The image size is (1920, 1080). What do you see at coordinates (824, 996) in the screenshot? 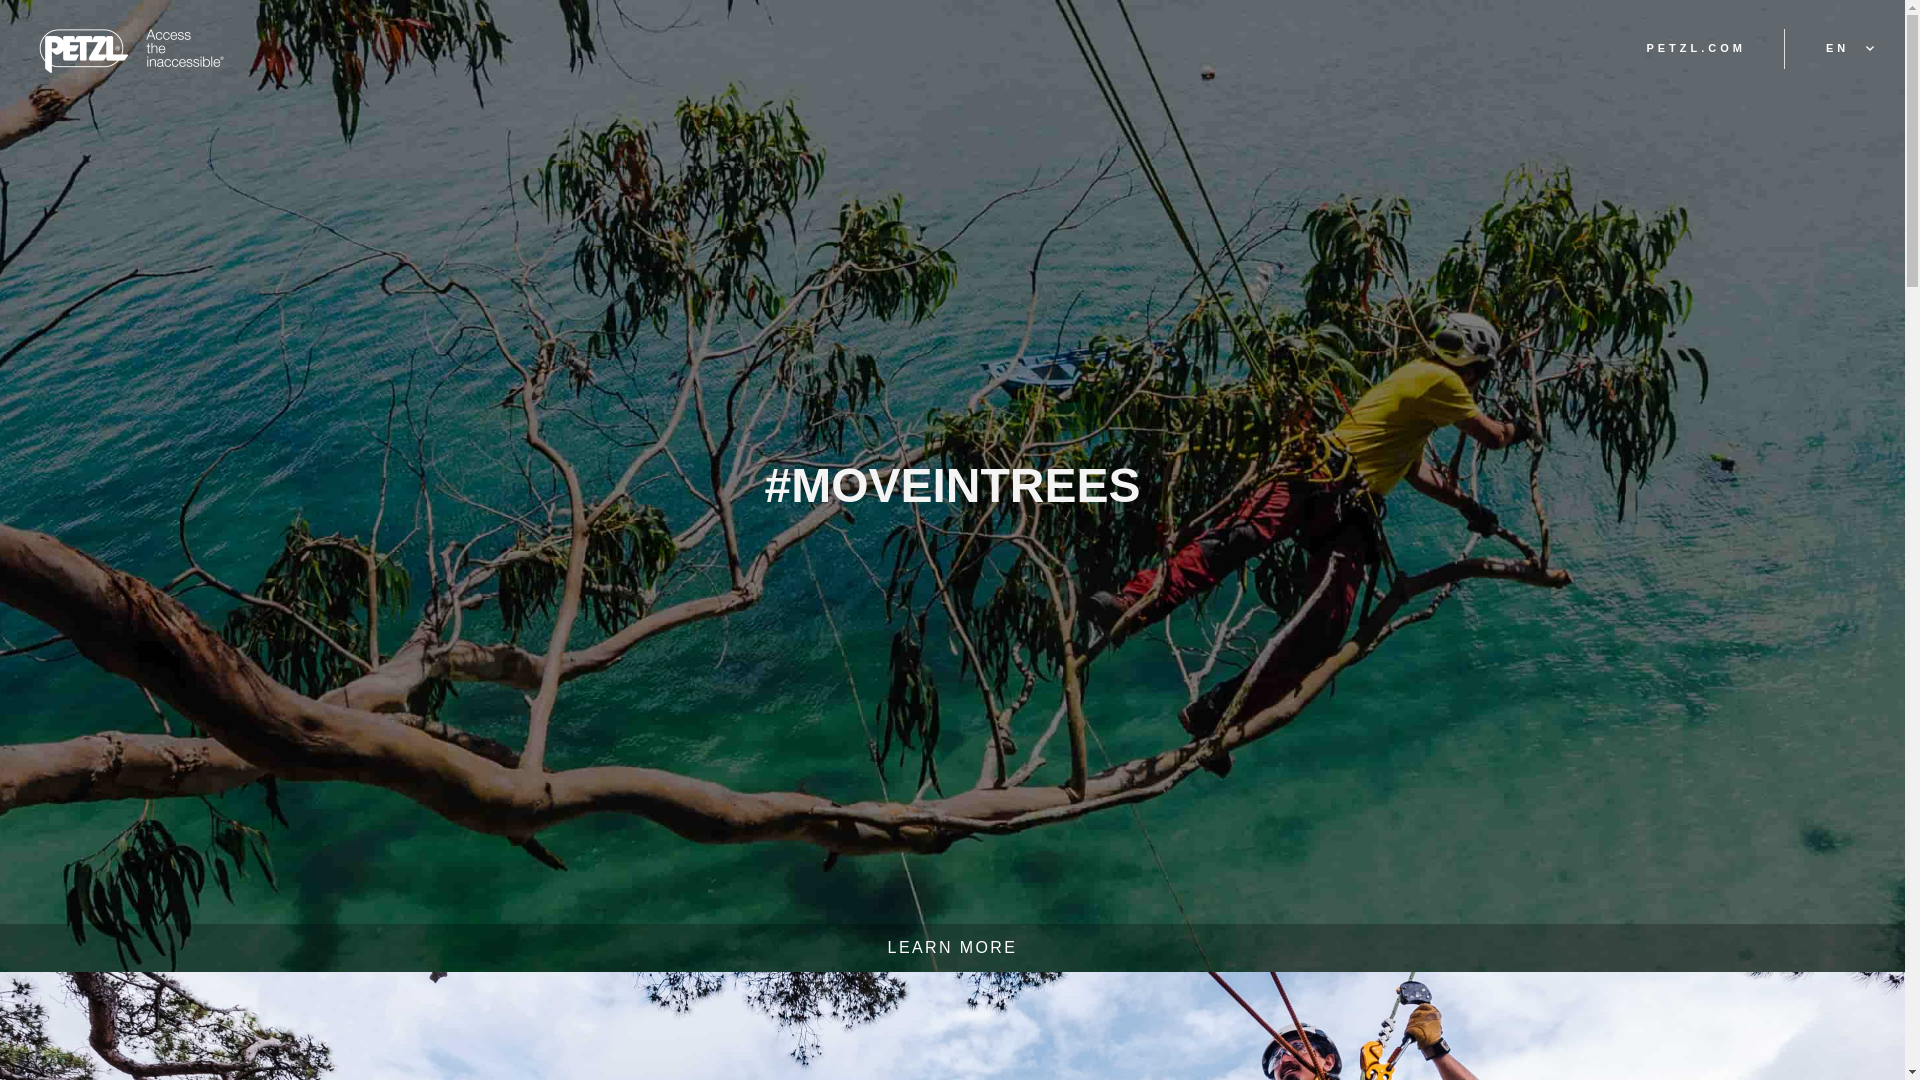
I see `TECH TIPS` at bounding box center [824, 996].